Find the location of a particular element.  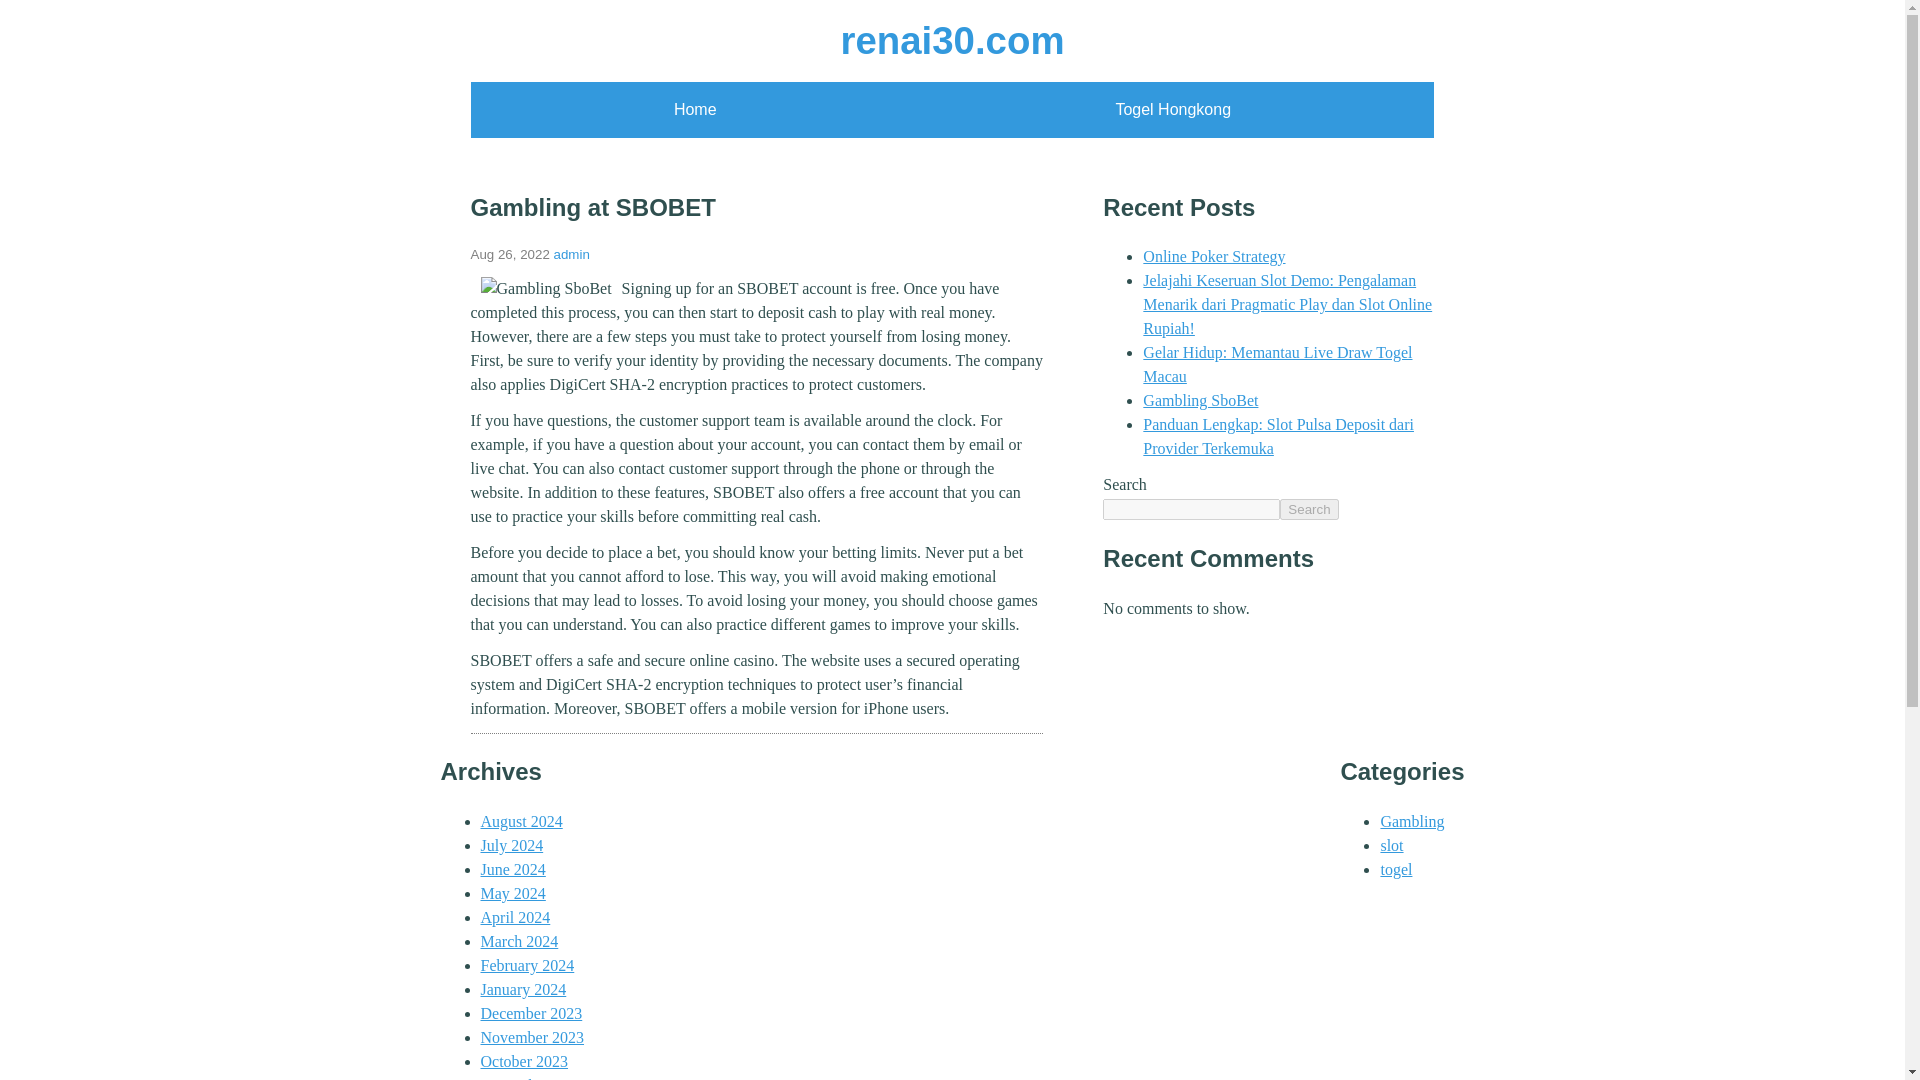

August 2024 is located at coordinates (521, 822).